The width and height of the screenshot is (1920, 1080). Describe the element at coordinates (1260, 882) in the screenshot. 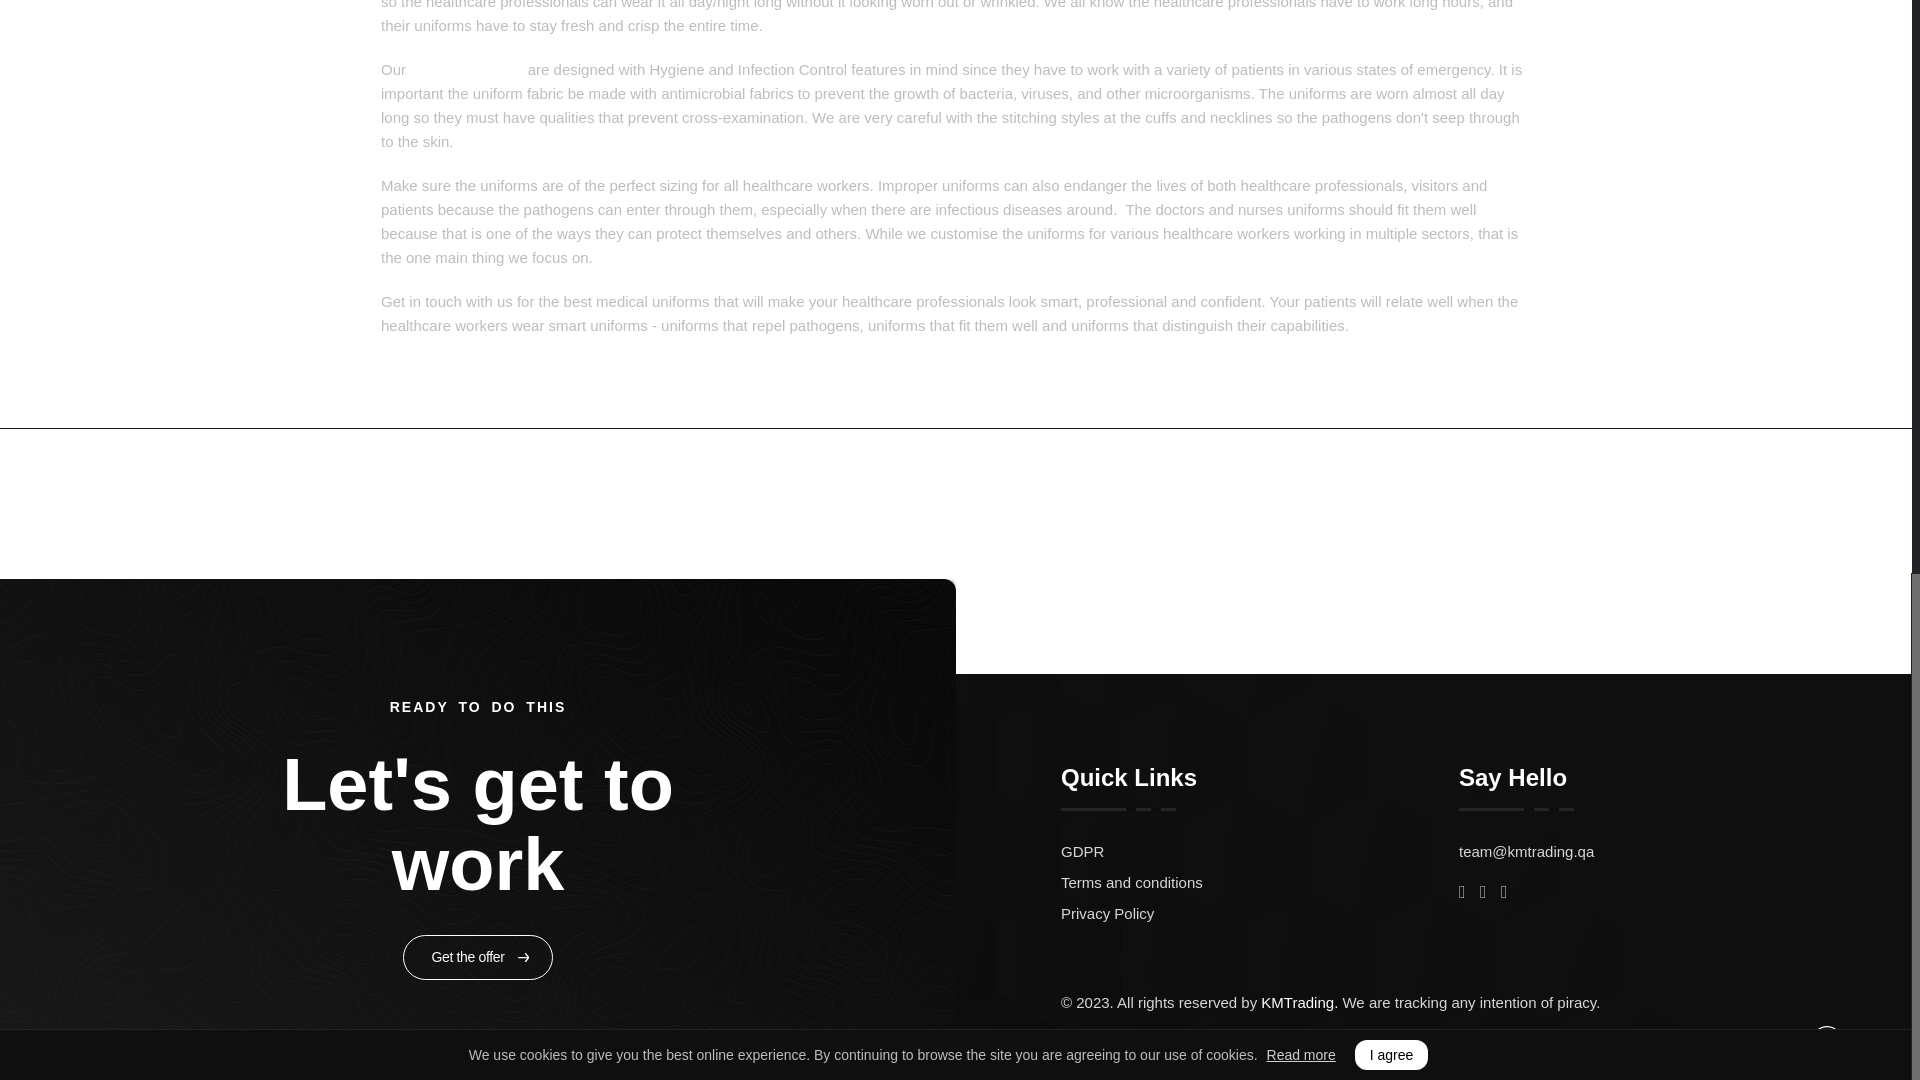

I see `Terms and conditions` at that location.